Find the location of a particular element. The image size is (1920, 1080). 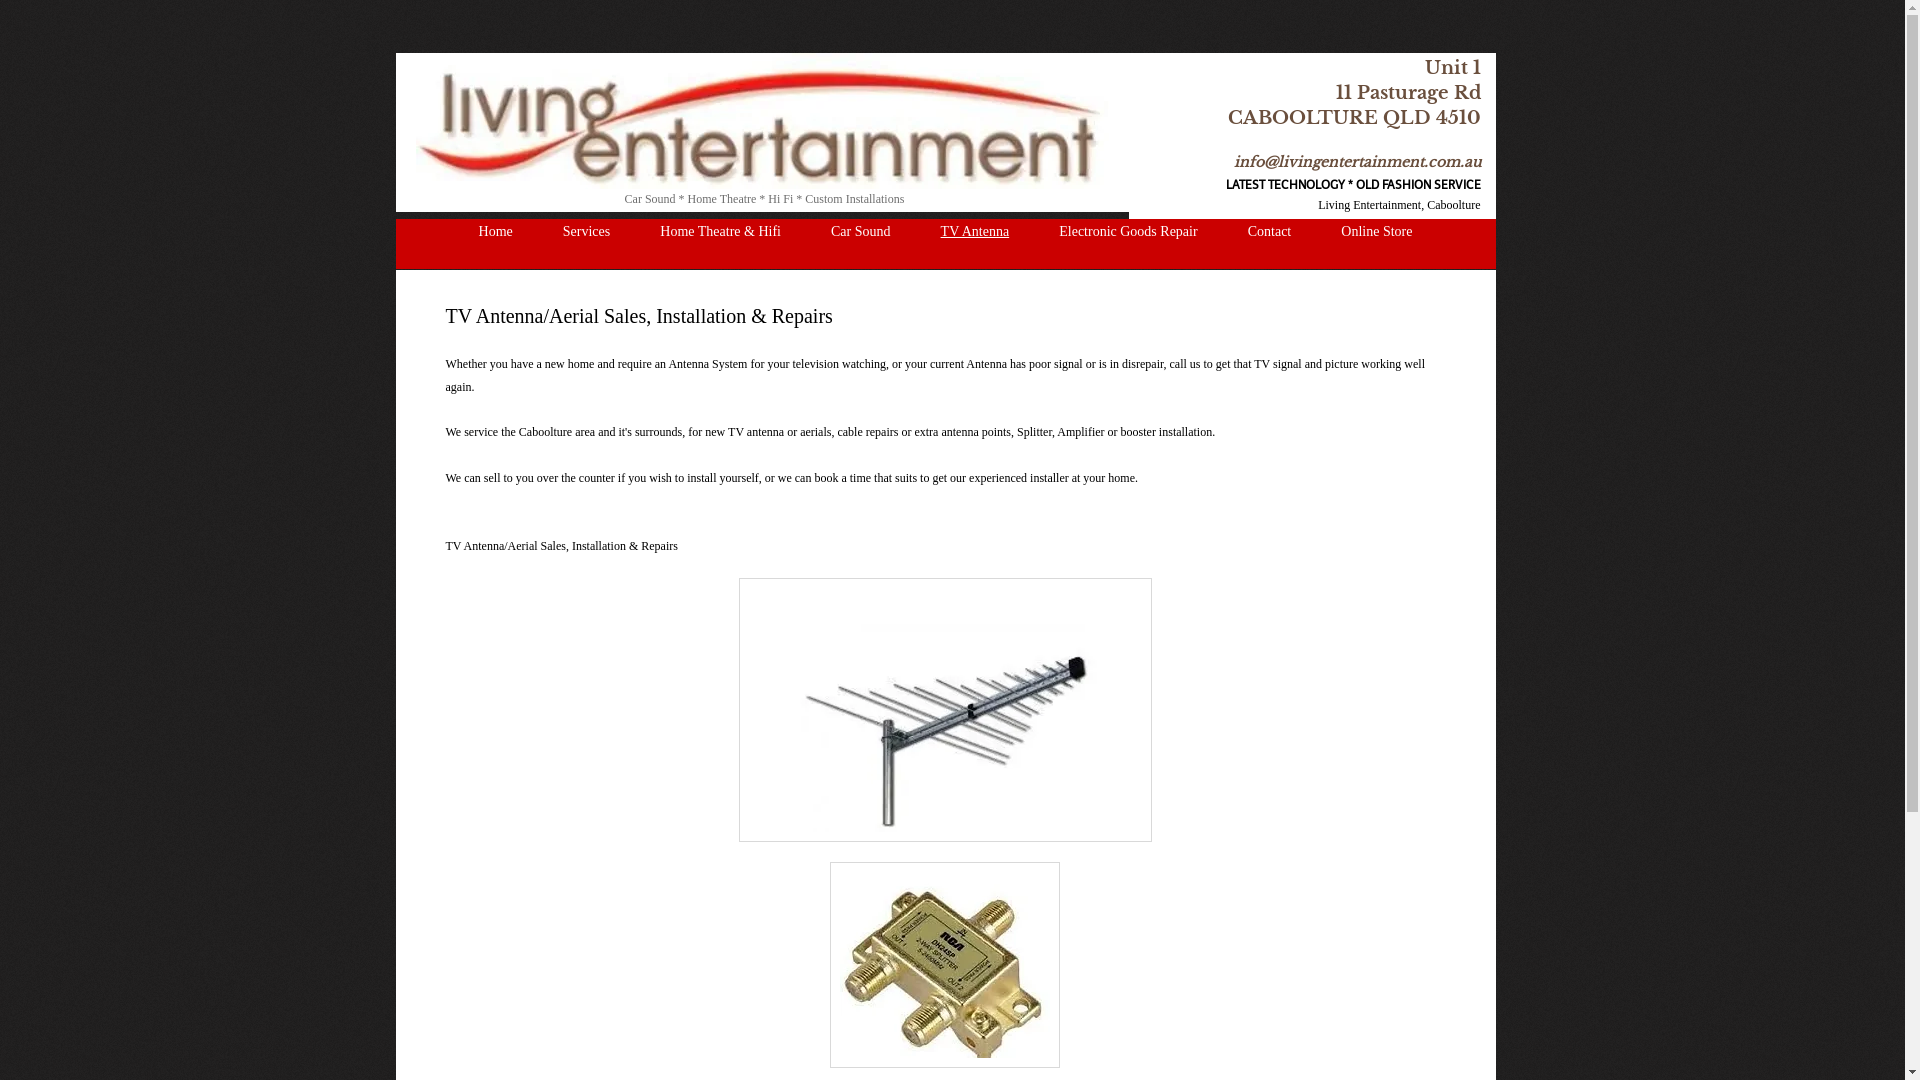

Electronic Goods Repair is located at coordinates (1128, 232).